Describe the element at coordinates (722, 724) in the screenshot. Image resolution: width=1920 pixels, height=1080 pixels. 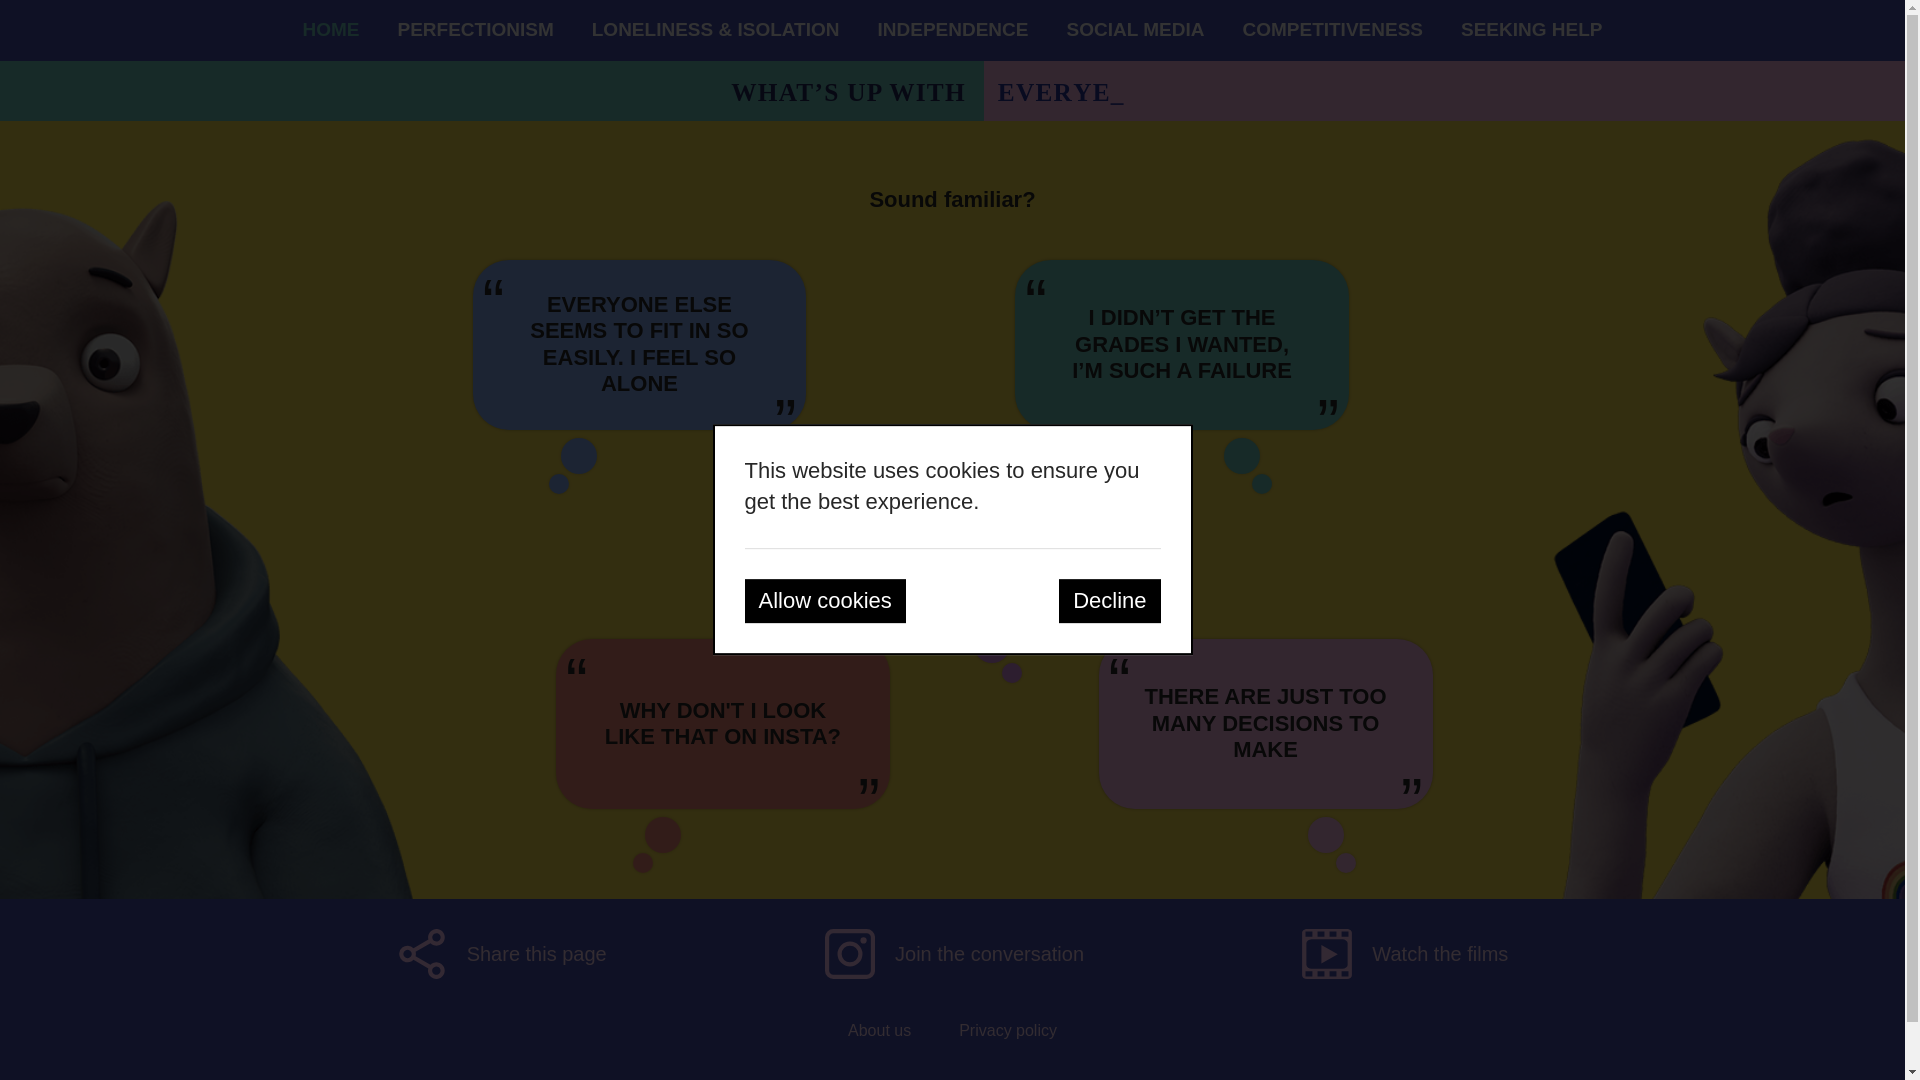
I see `WHY DON'T I LOOK LIKE THAT ON INSTA?` at that location.